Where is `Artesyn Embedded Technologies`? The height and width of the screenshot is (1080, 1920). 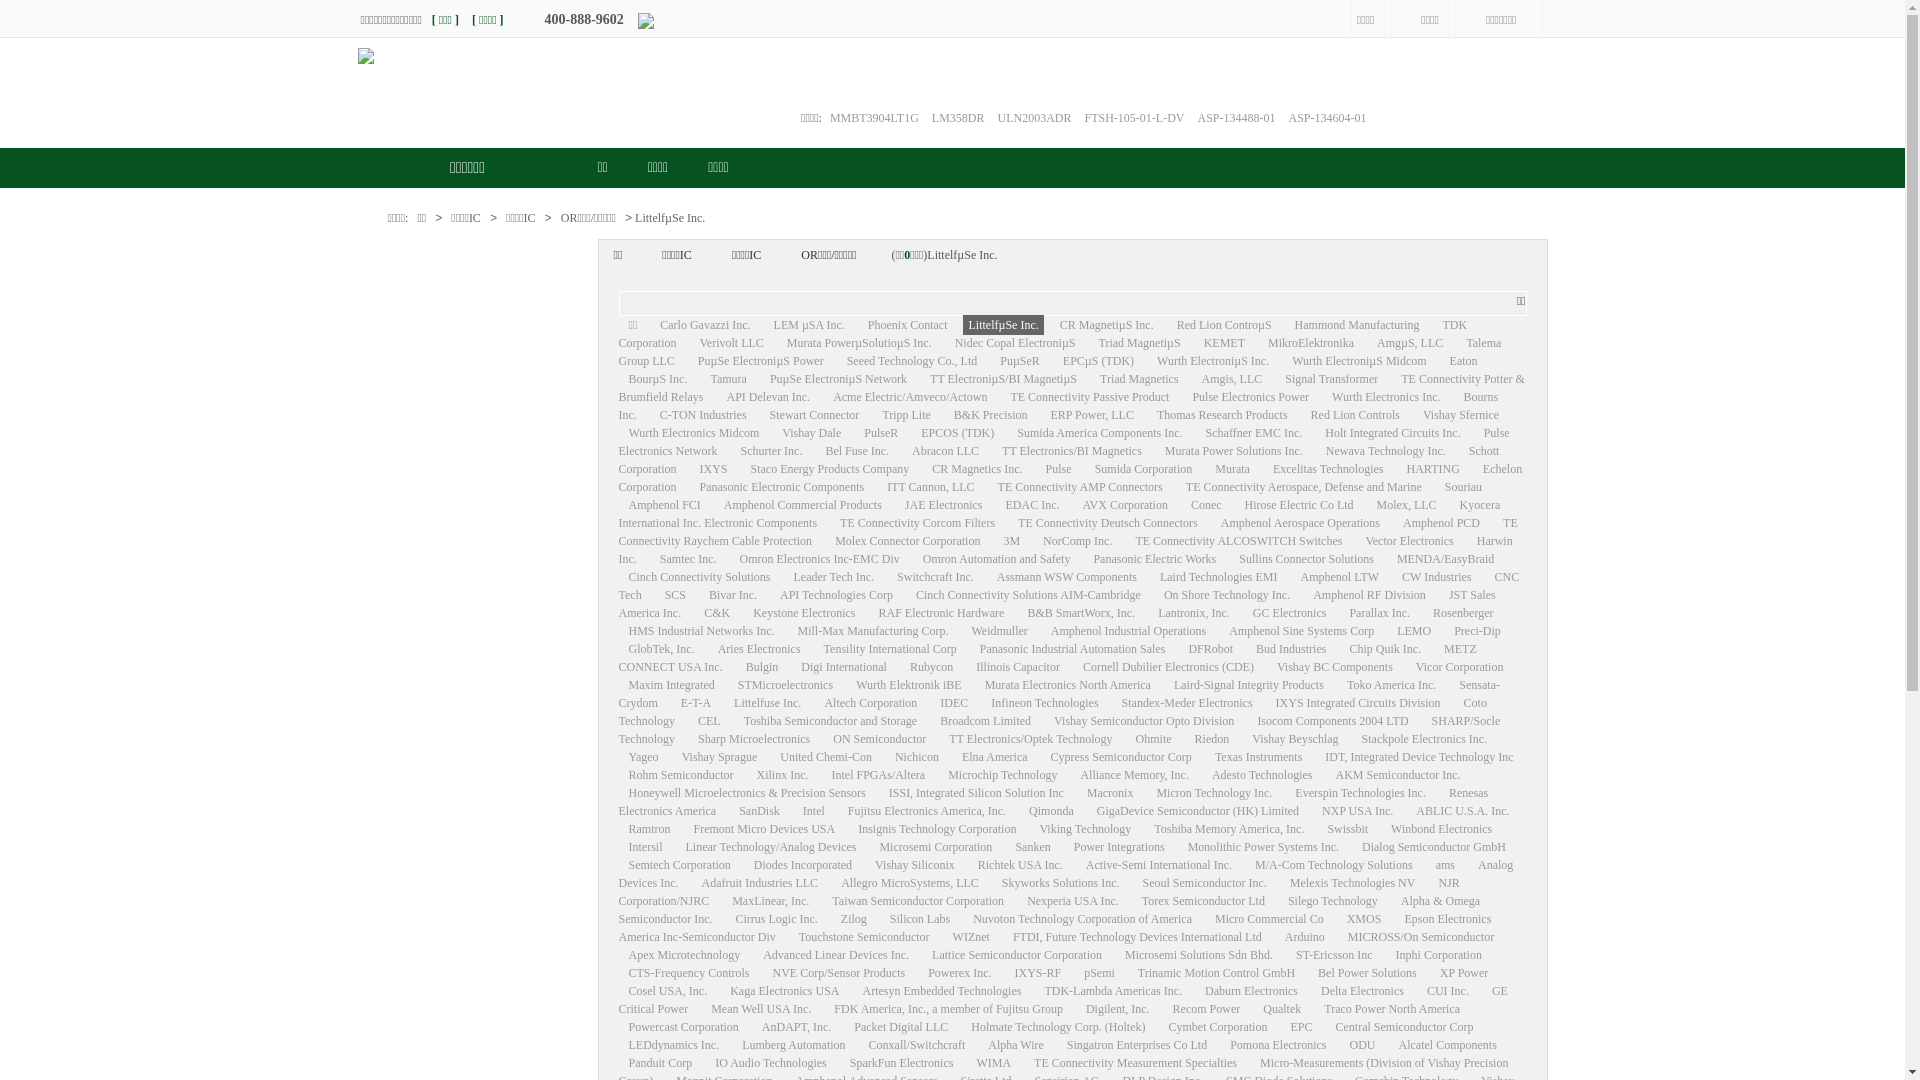
Artesyn Embedded Technologies is located at coordinates (942, 991).